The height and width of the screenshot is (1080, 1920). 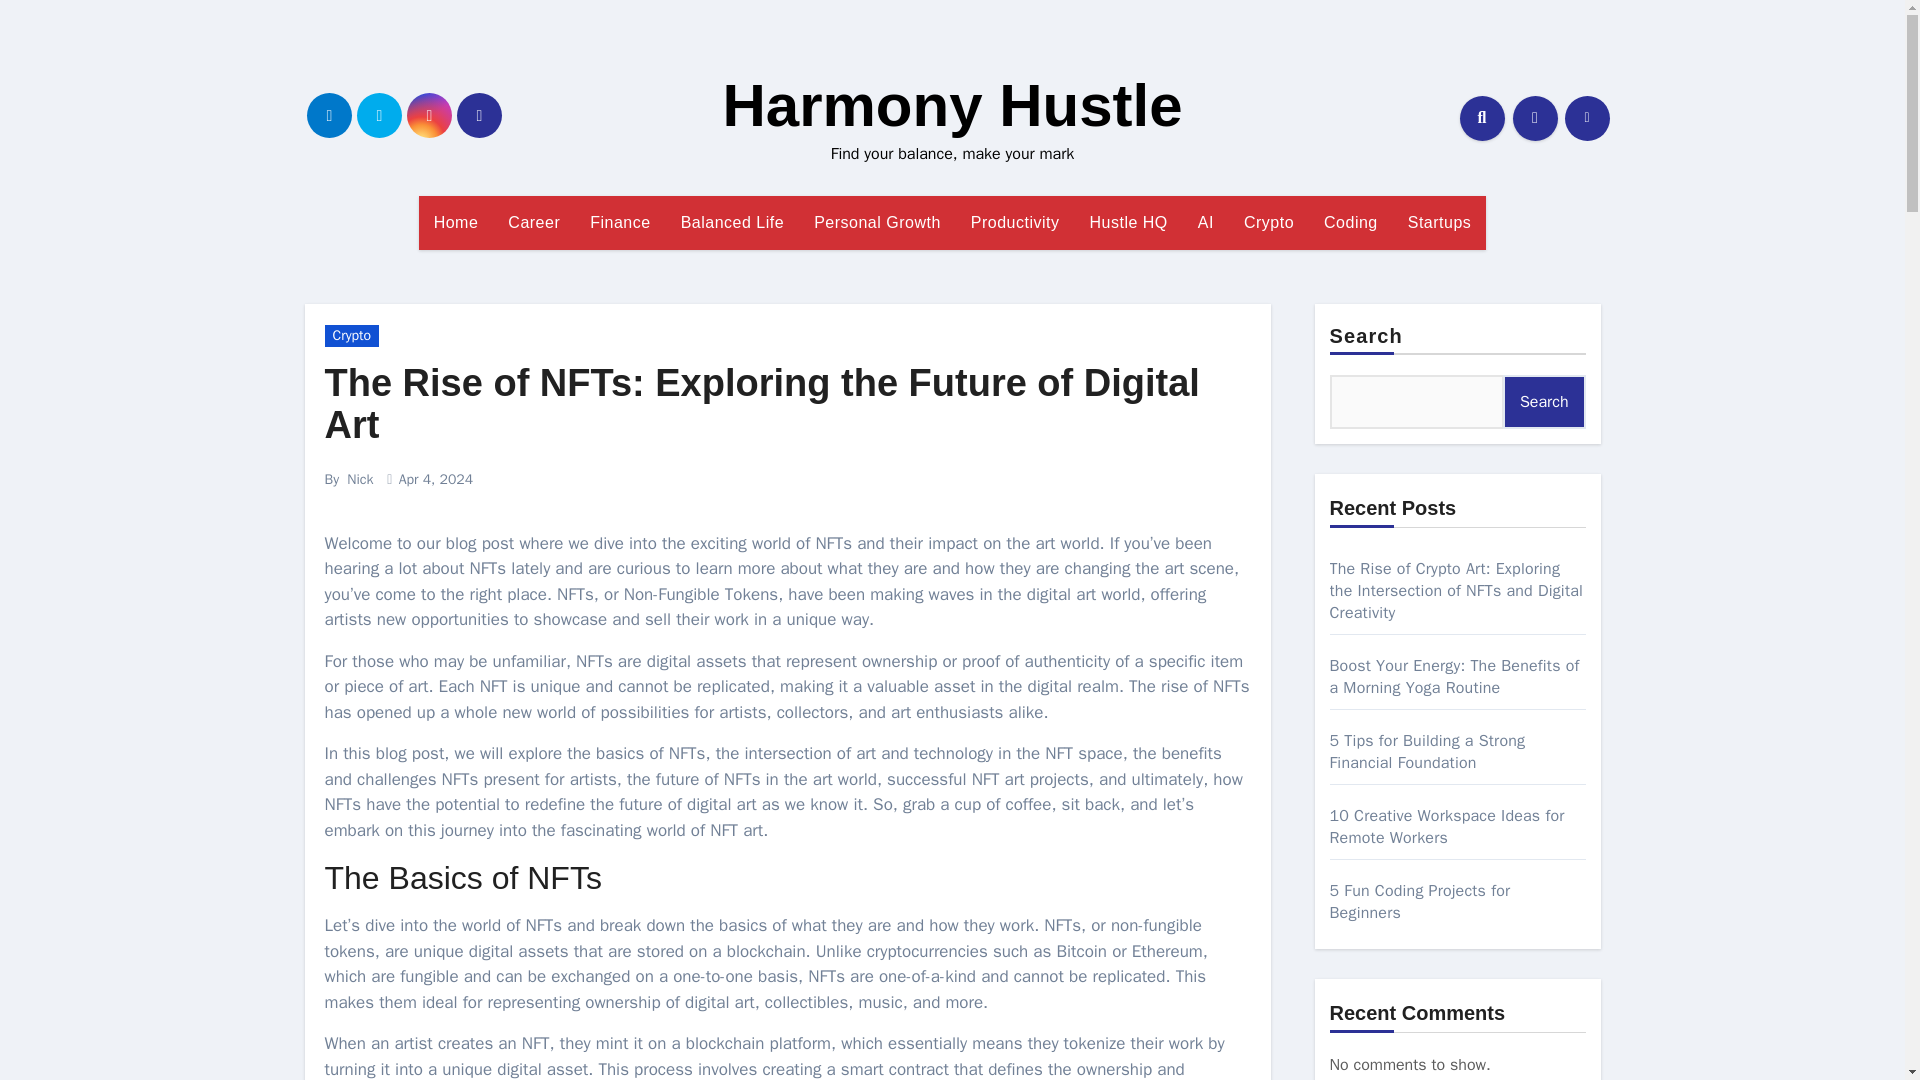 I want to click on Personal Growth, so click(x=877, y=222).